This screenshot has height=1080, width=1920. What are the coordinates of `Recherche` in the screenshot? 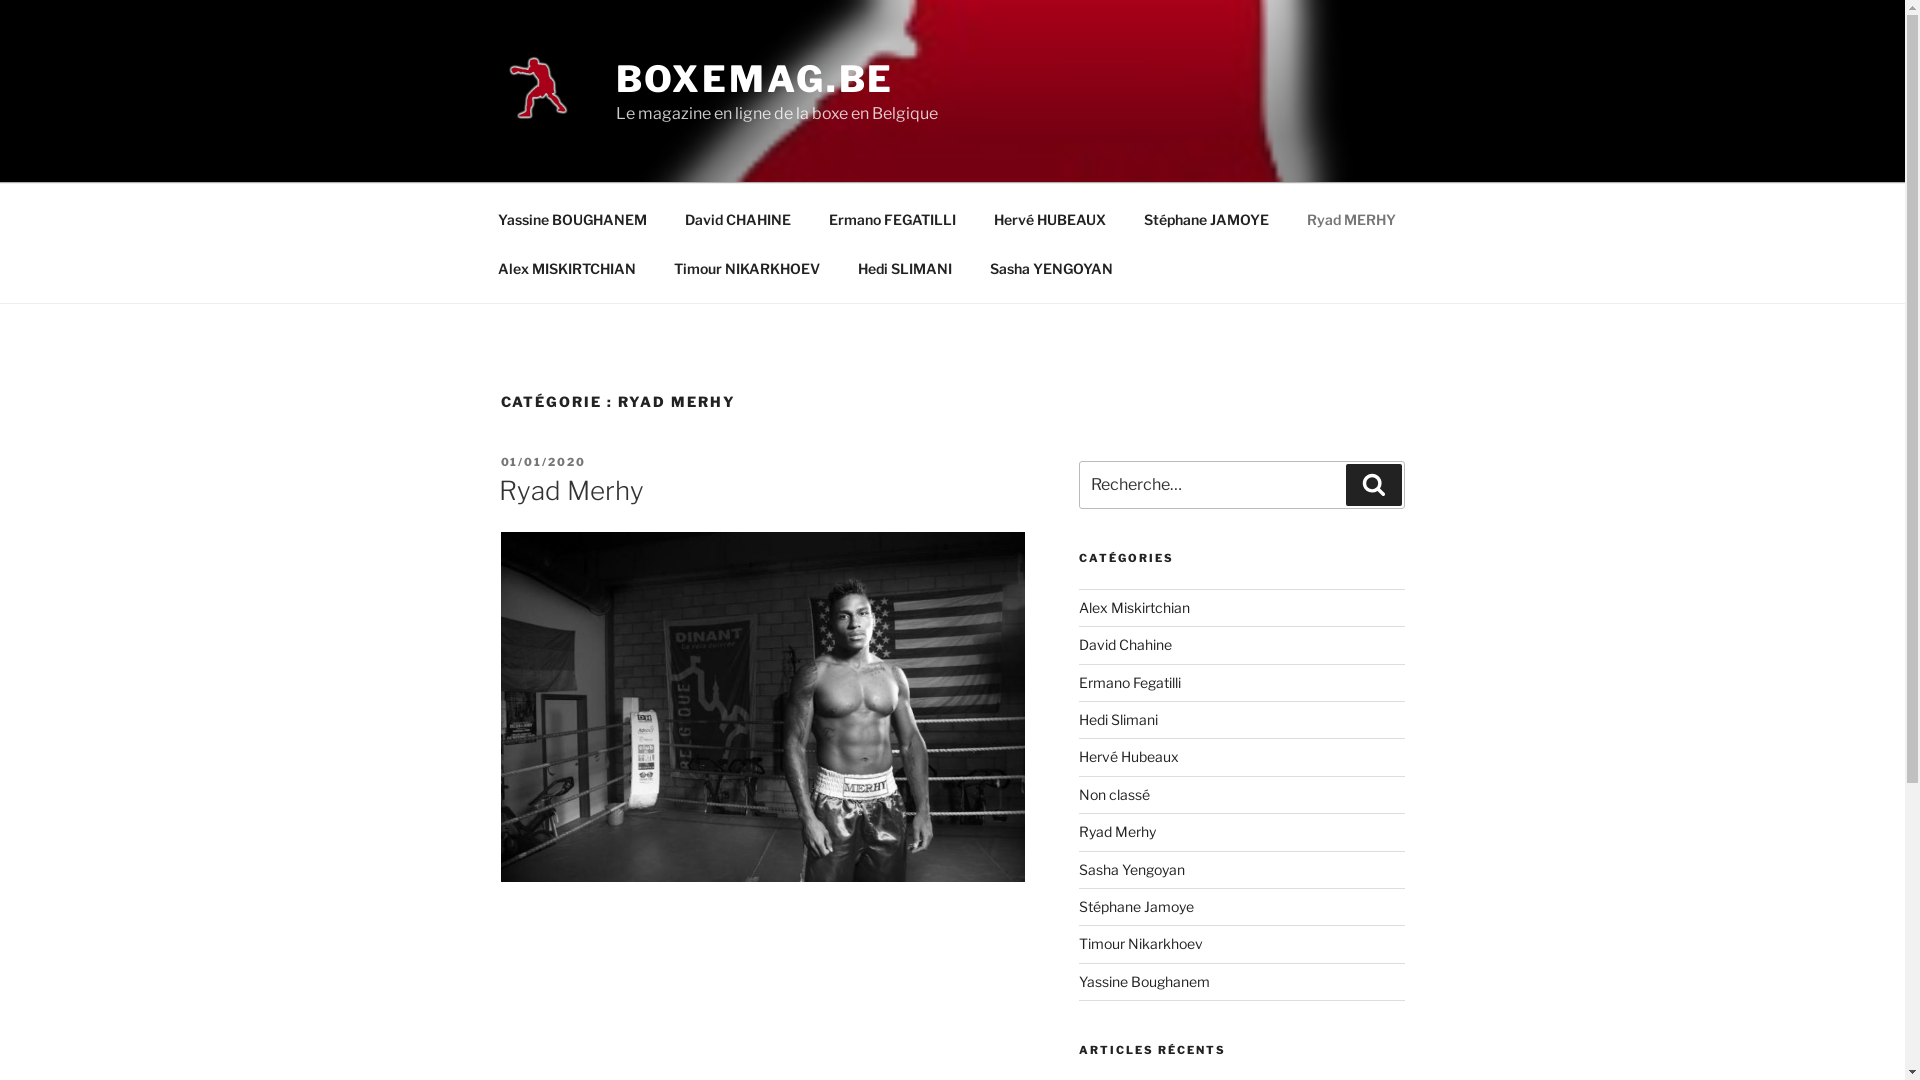 It's located at (1374, 485).